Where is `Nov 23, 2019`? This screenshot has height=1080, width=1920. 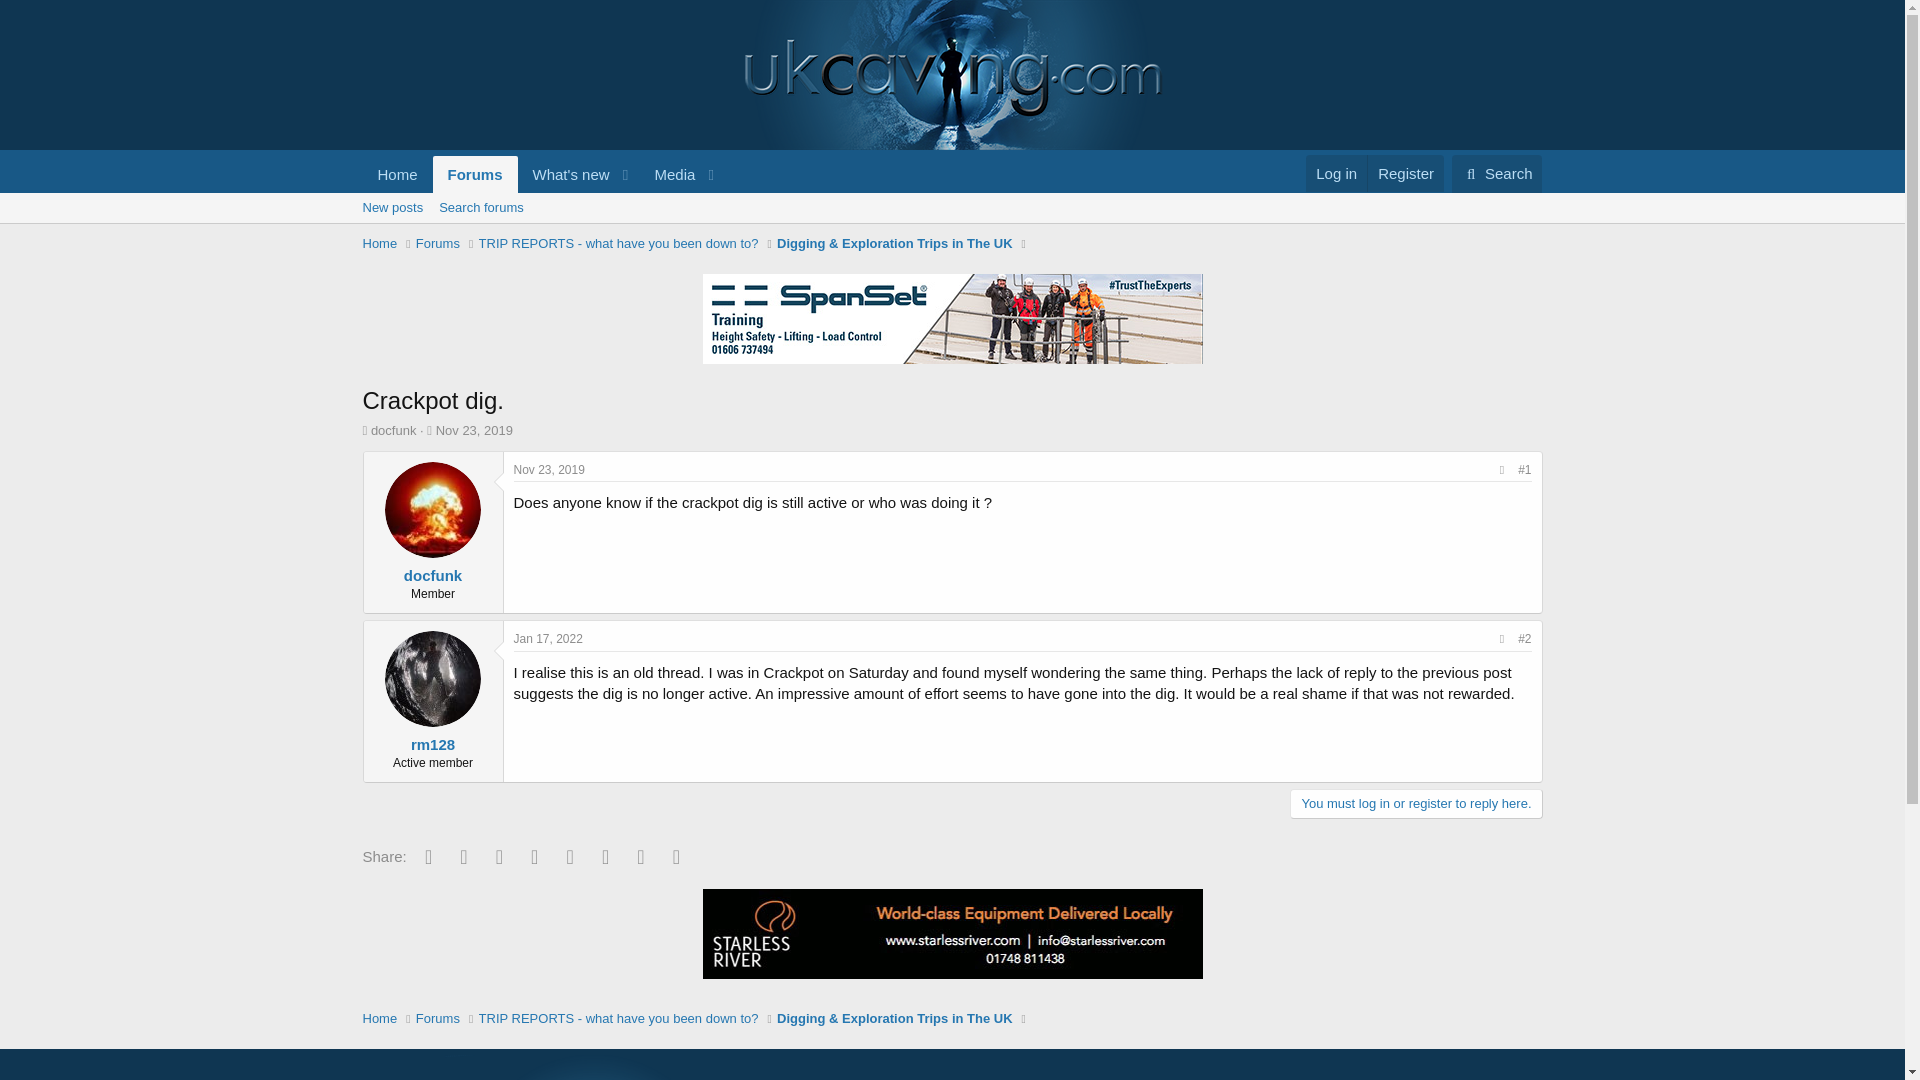 Nov 23, 2019 is located at coordinates (543, 174).